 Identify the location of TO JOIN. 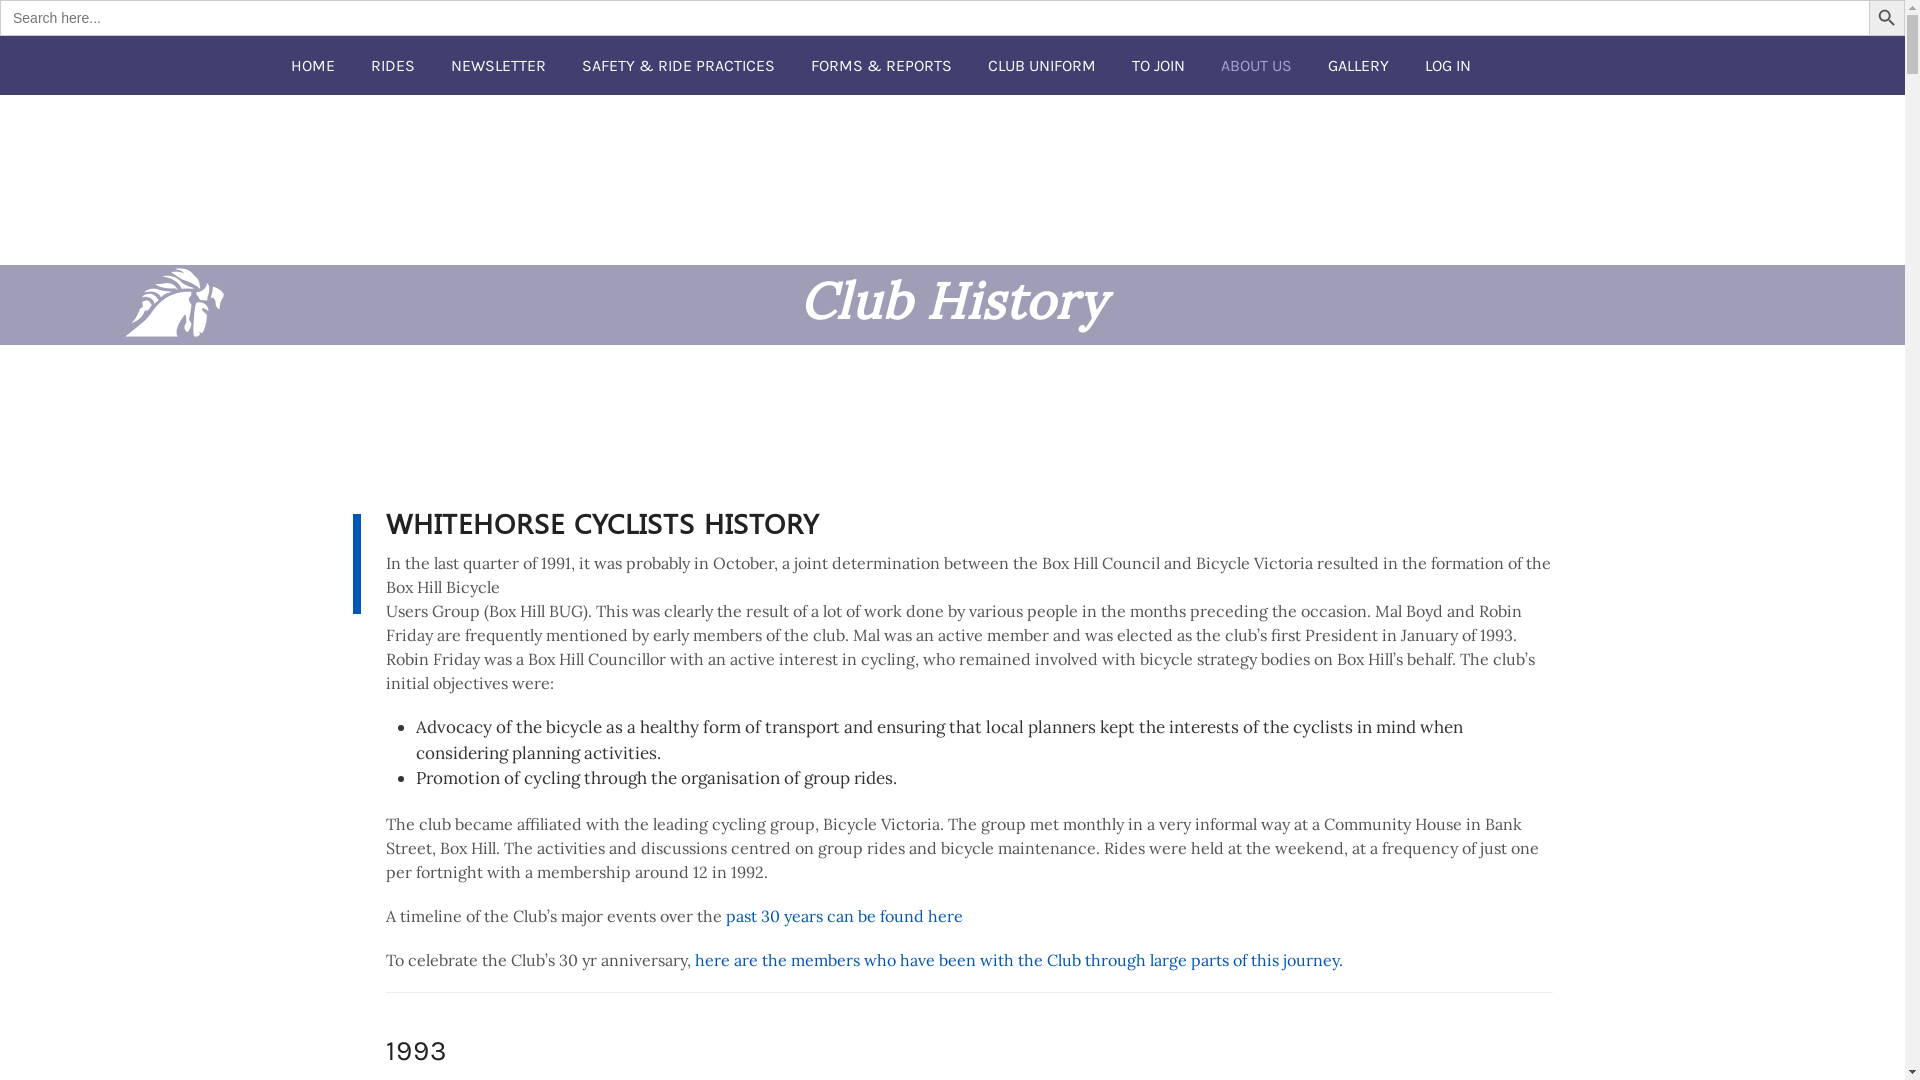
(1158, 65).